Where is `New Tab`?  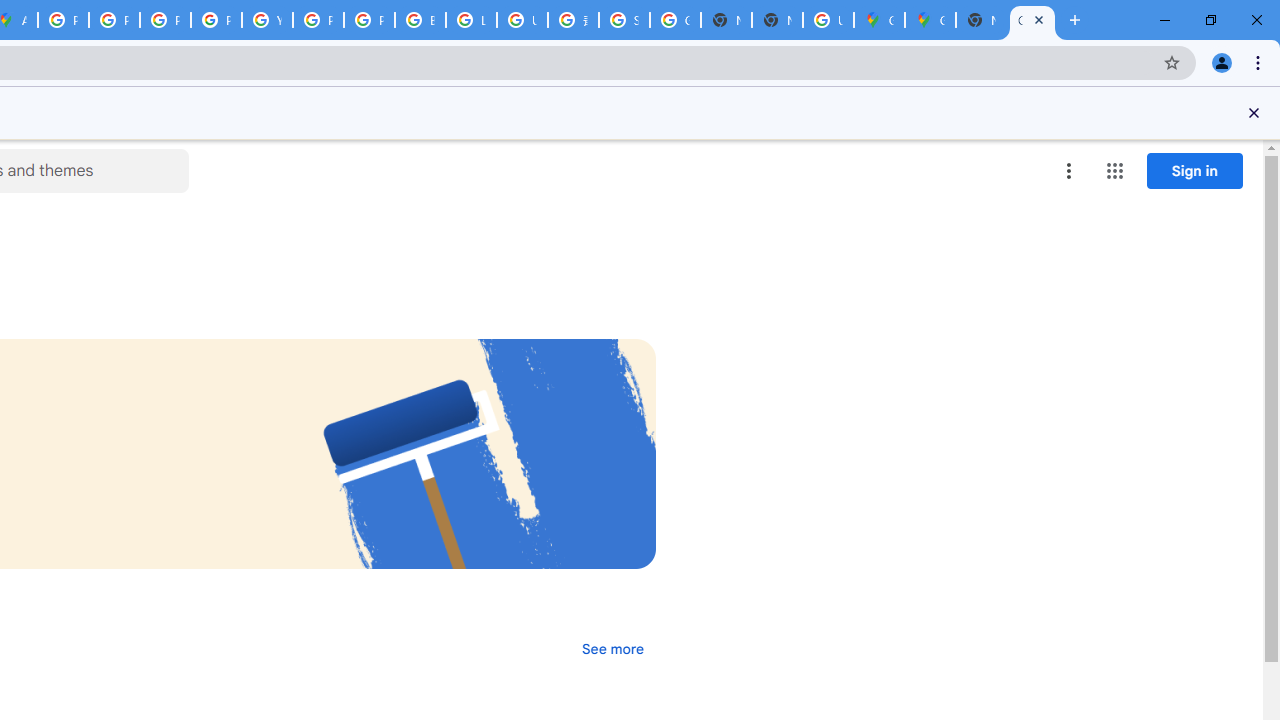
New Tab is located at coordinates (982, 20).